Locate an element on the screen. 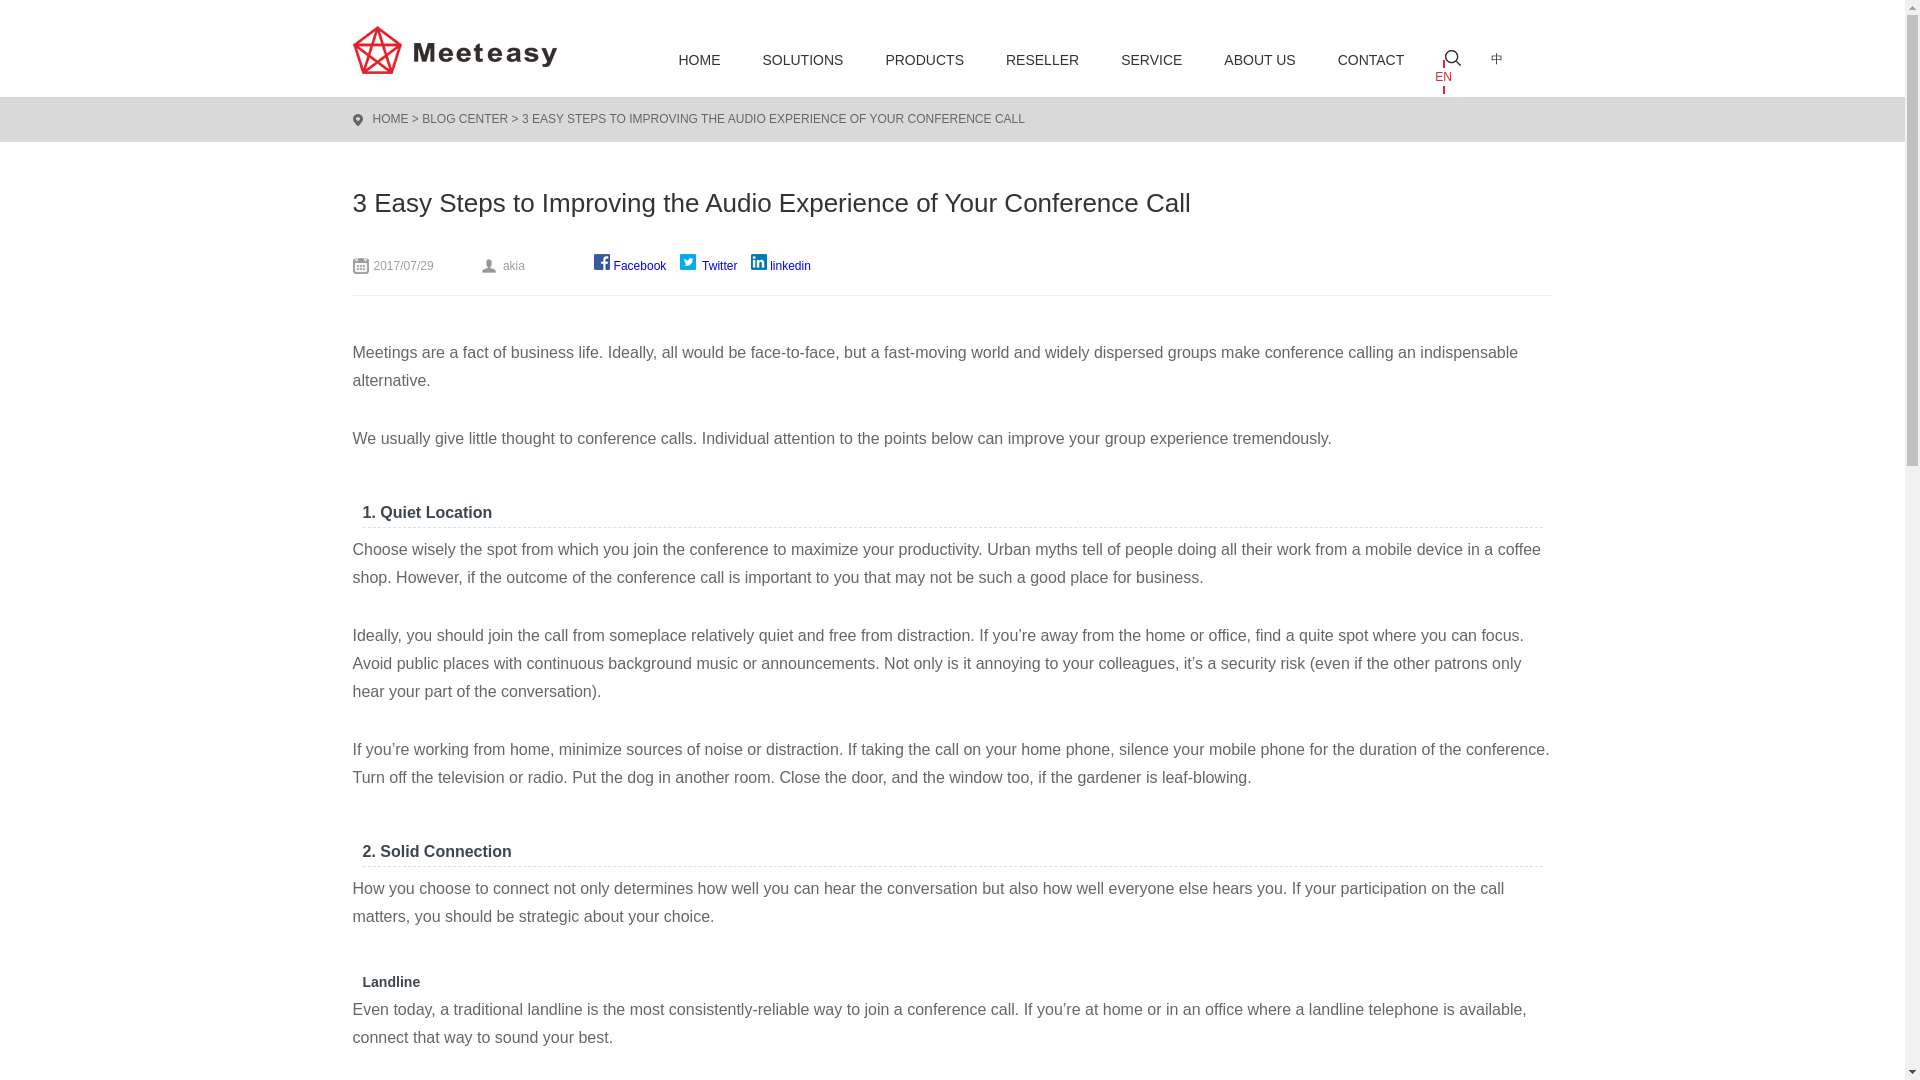 This screenshot has width=1920, height=1080. SERVICE is located at coordinates (1152, 60).